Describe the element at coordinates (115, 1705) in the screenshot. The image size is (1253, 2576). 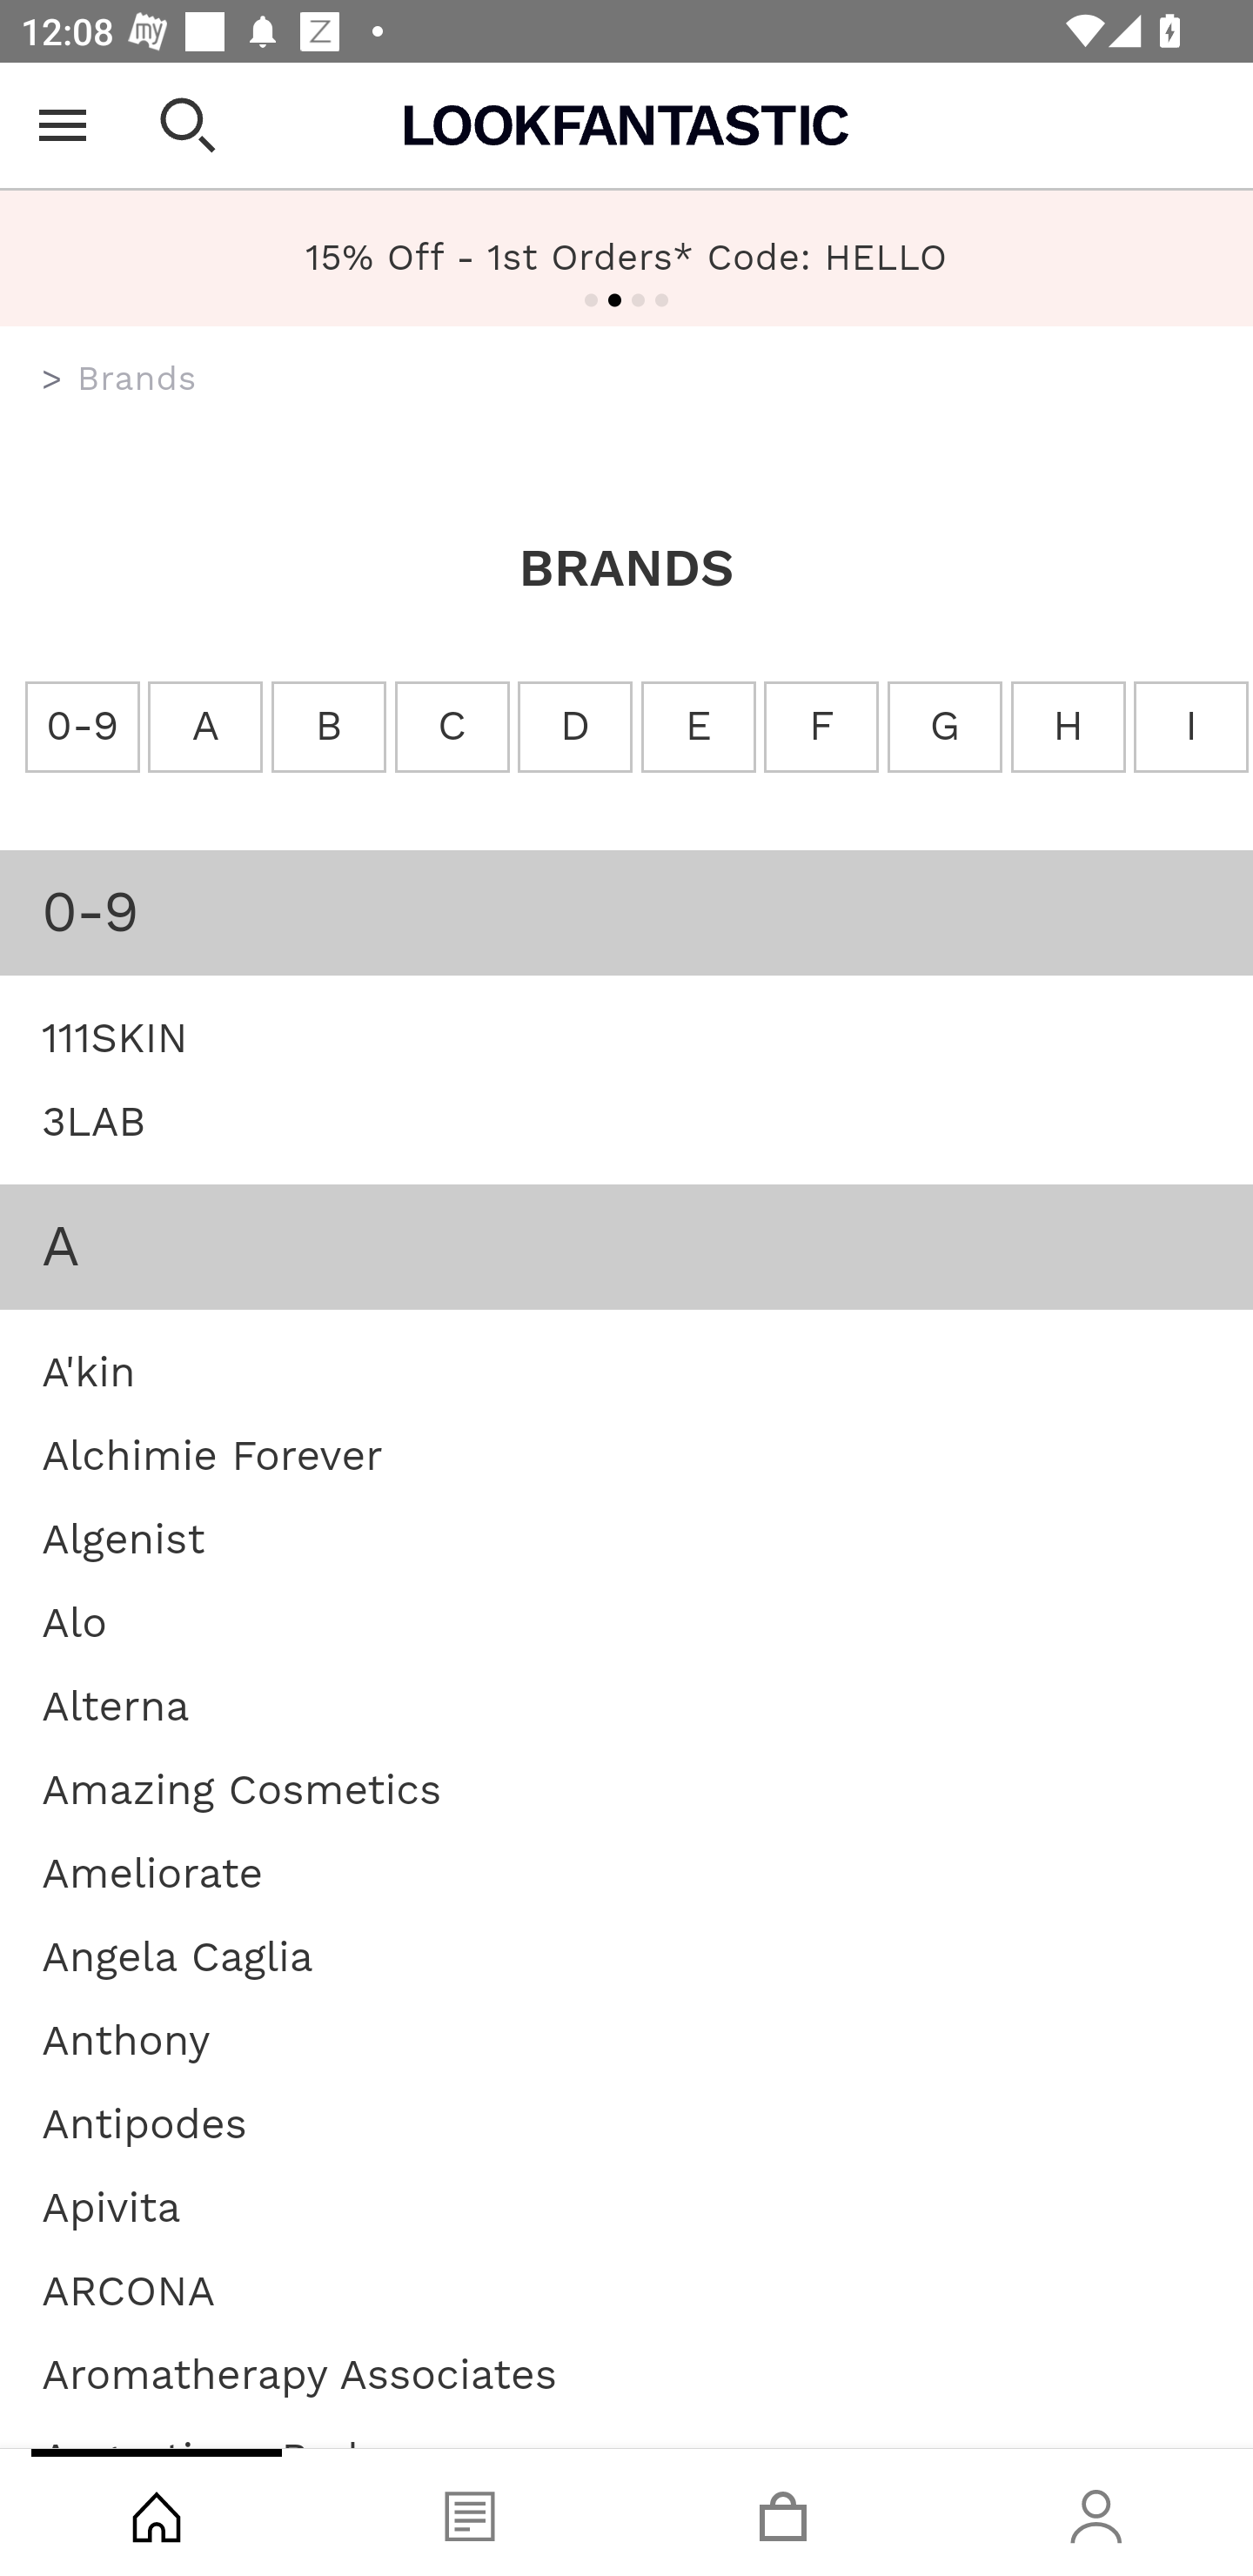
I see `Alterna` at that location.